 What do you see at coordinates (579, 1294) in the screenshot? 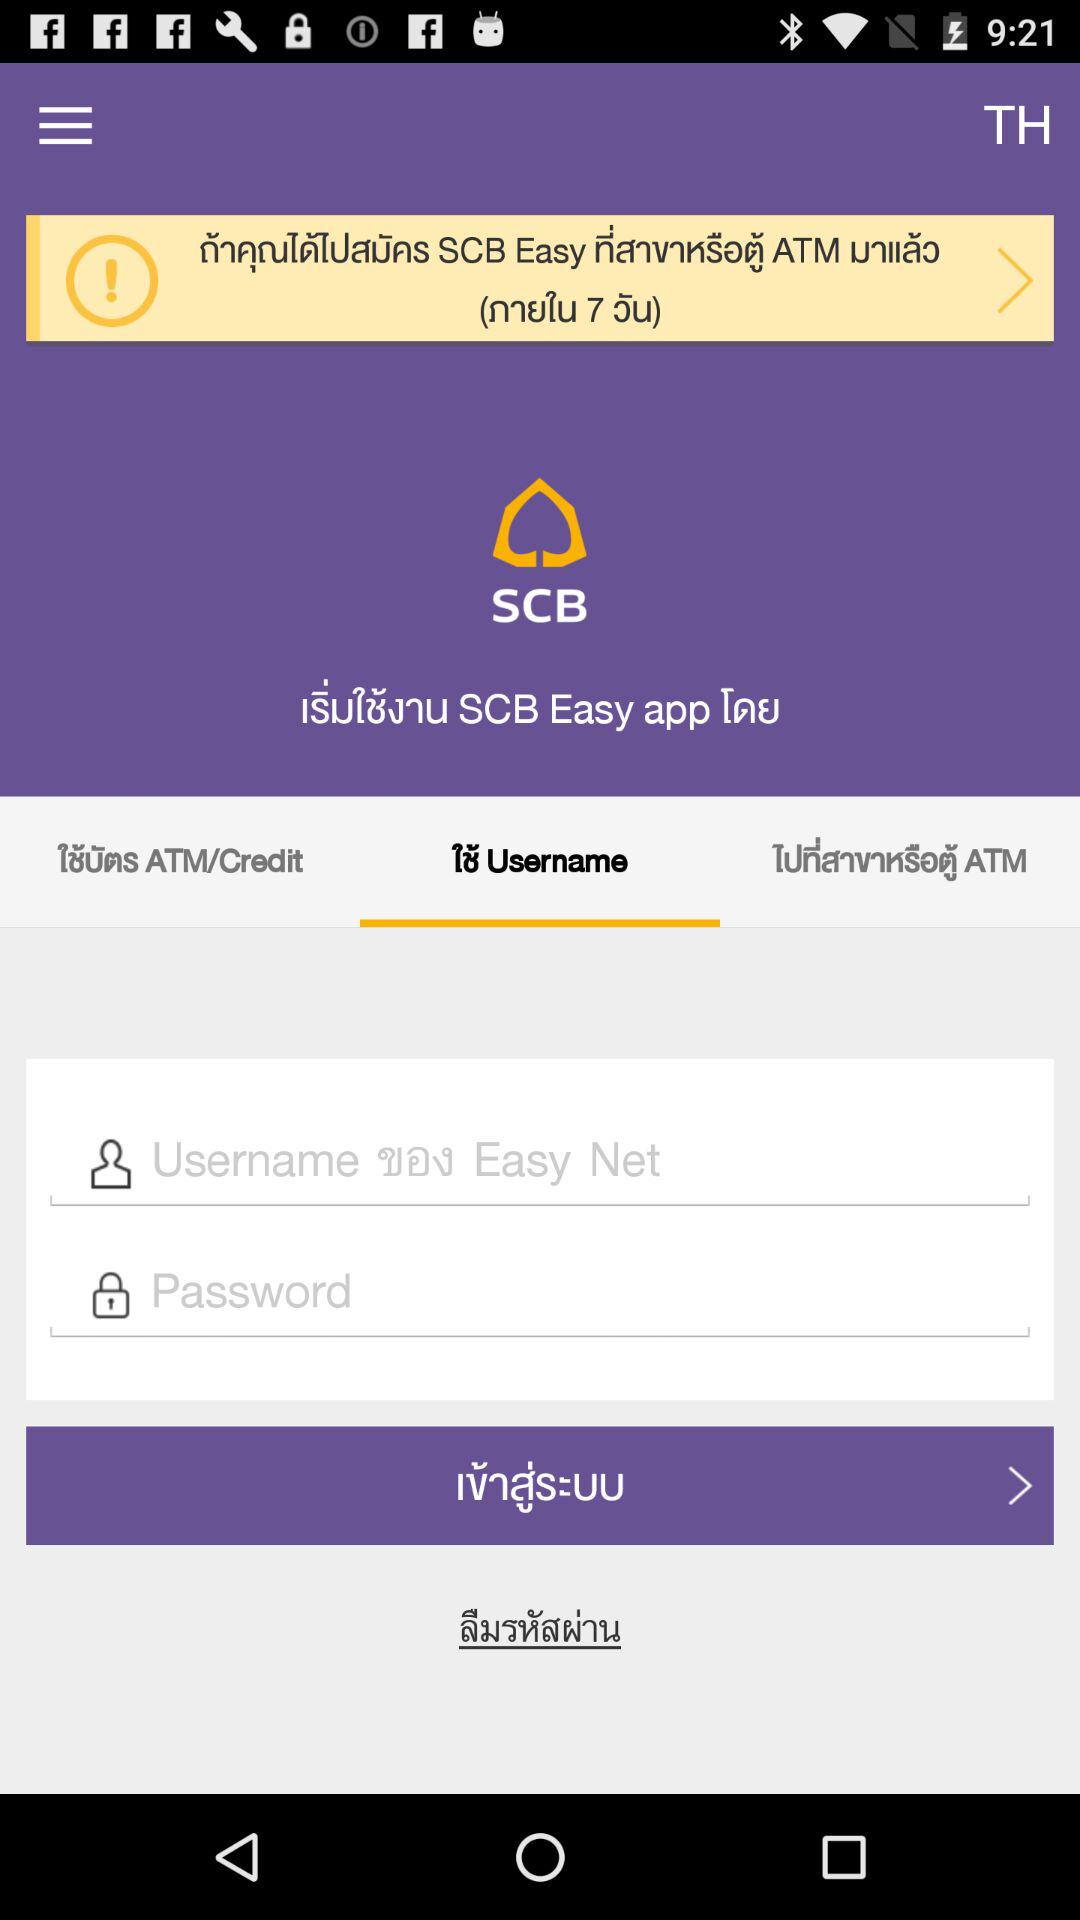
I see `enter password` at bounding box center [579, 1294].